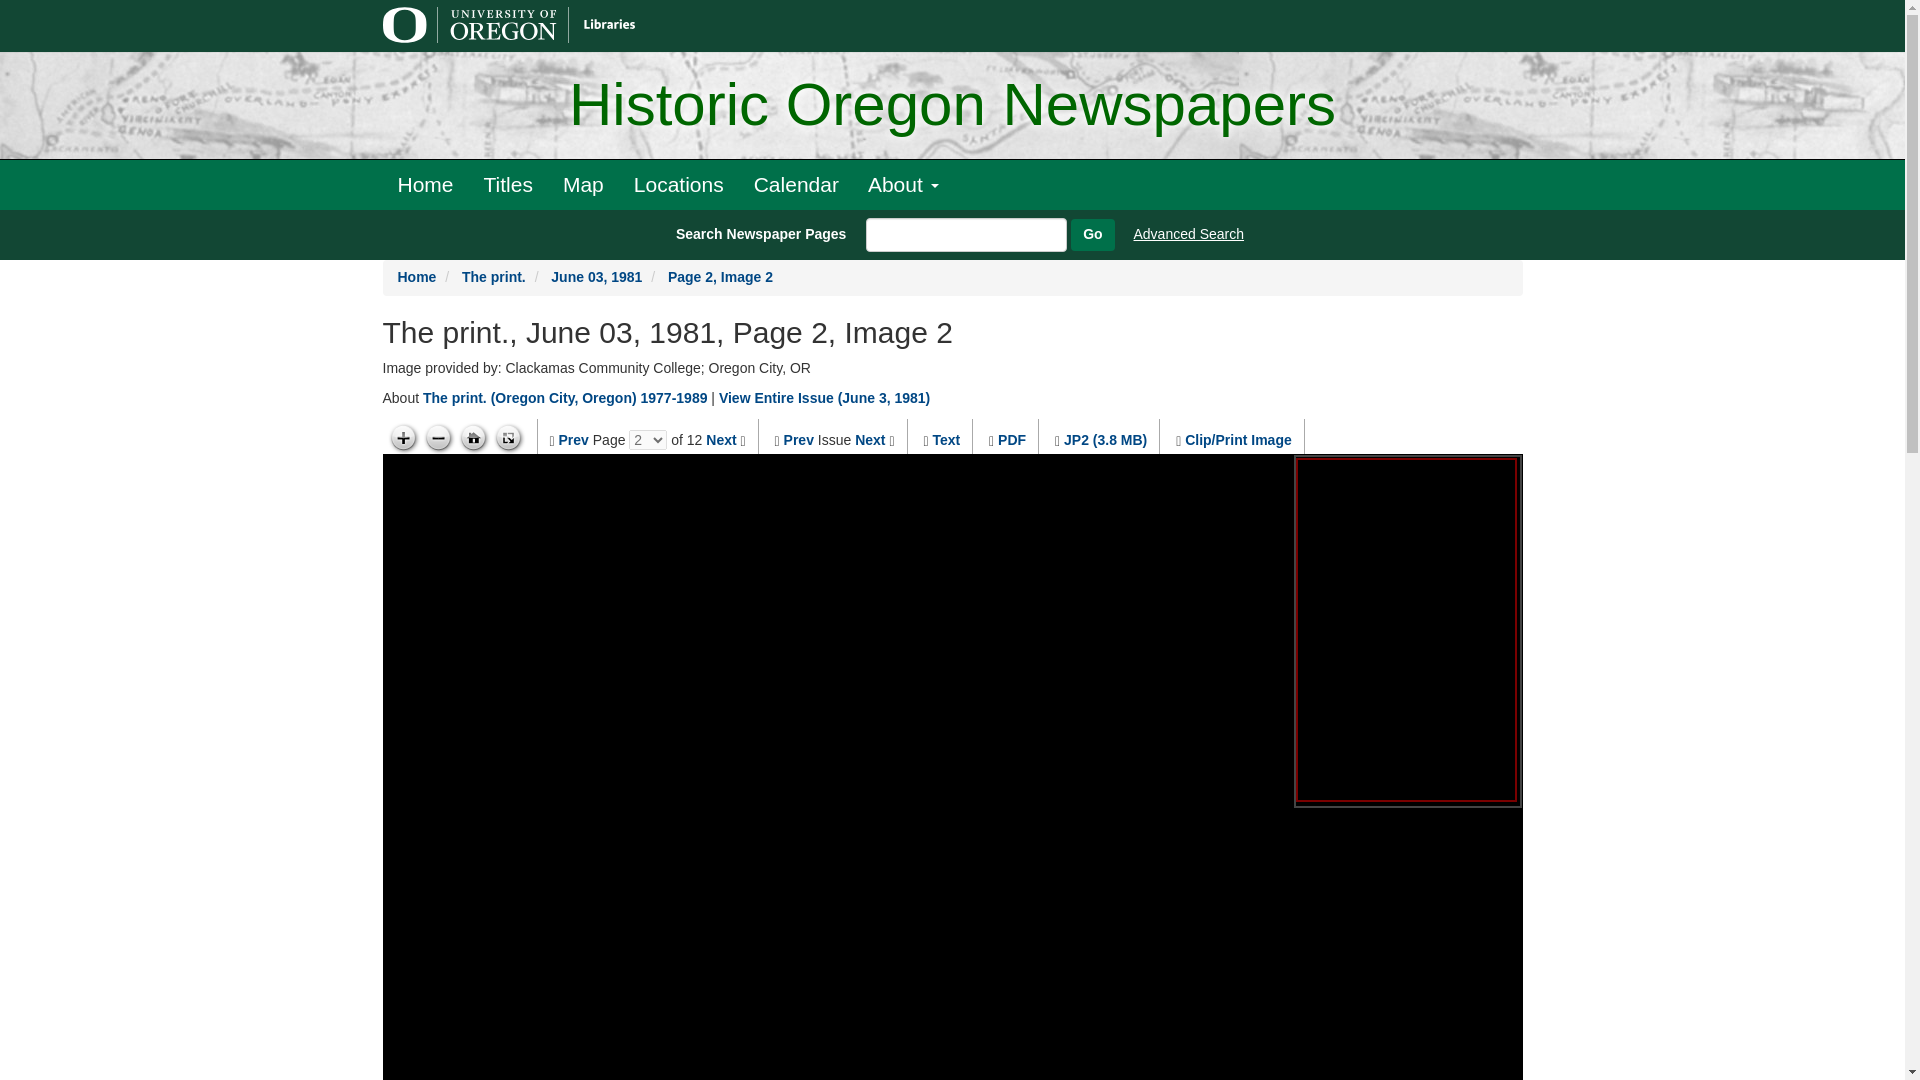 This screenshot has width=1920, height=1080. Describe the element at coordinates (508, 184) in the screenshot. I see `Titles` at that location.